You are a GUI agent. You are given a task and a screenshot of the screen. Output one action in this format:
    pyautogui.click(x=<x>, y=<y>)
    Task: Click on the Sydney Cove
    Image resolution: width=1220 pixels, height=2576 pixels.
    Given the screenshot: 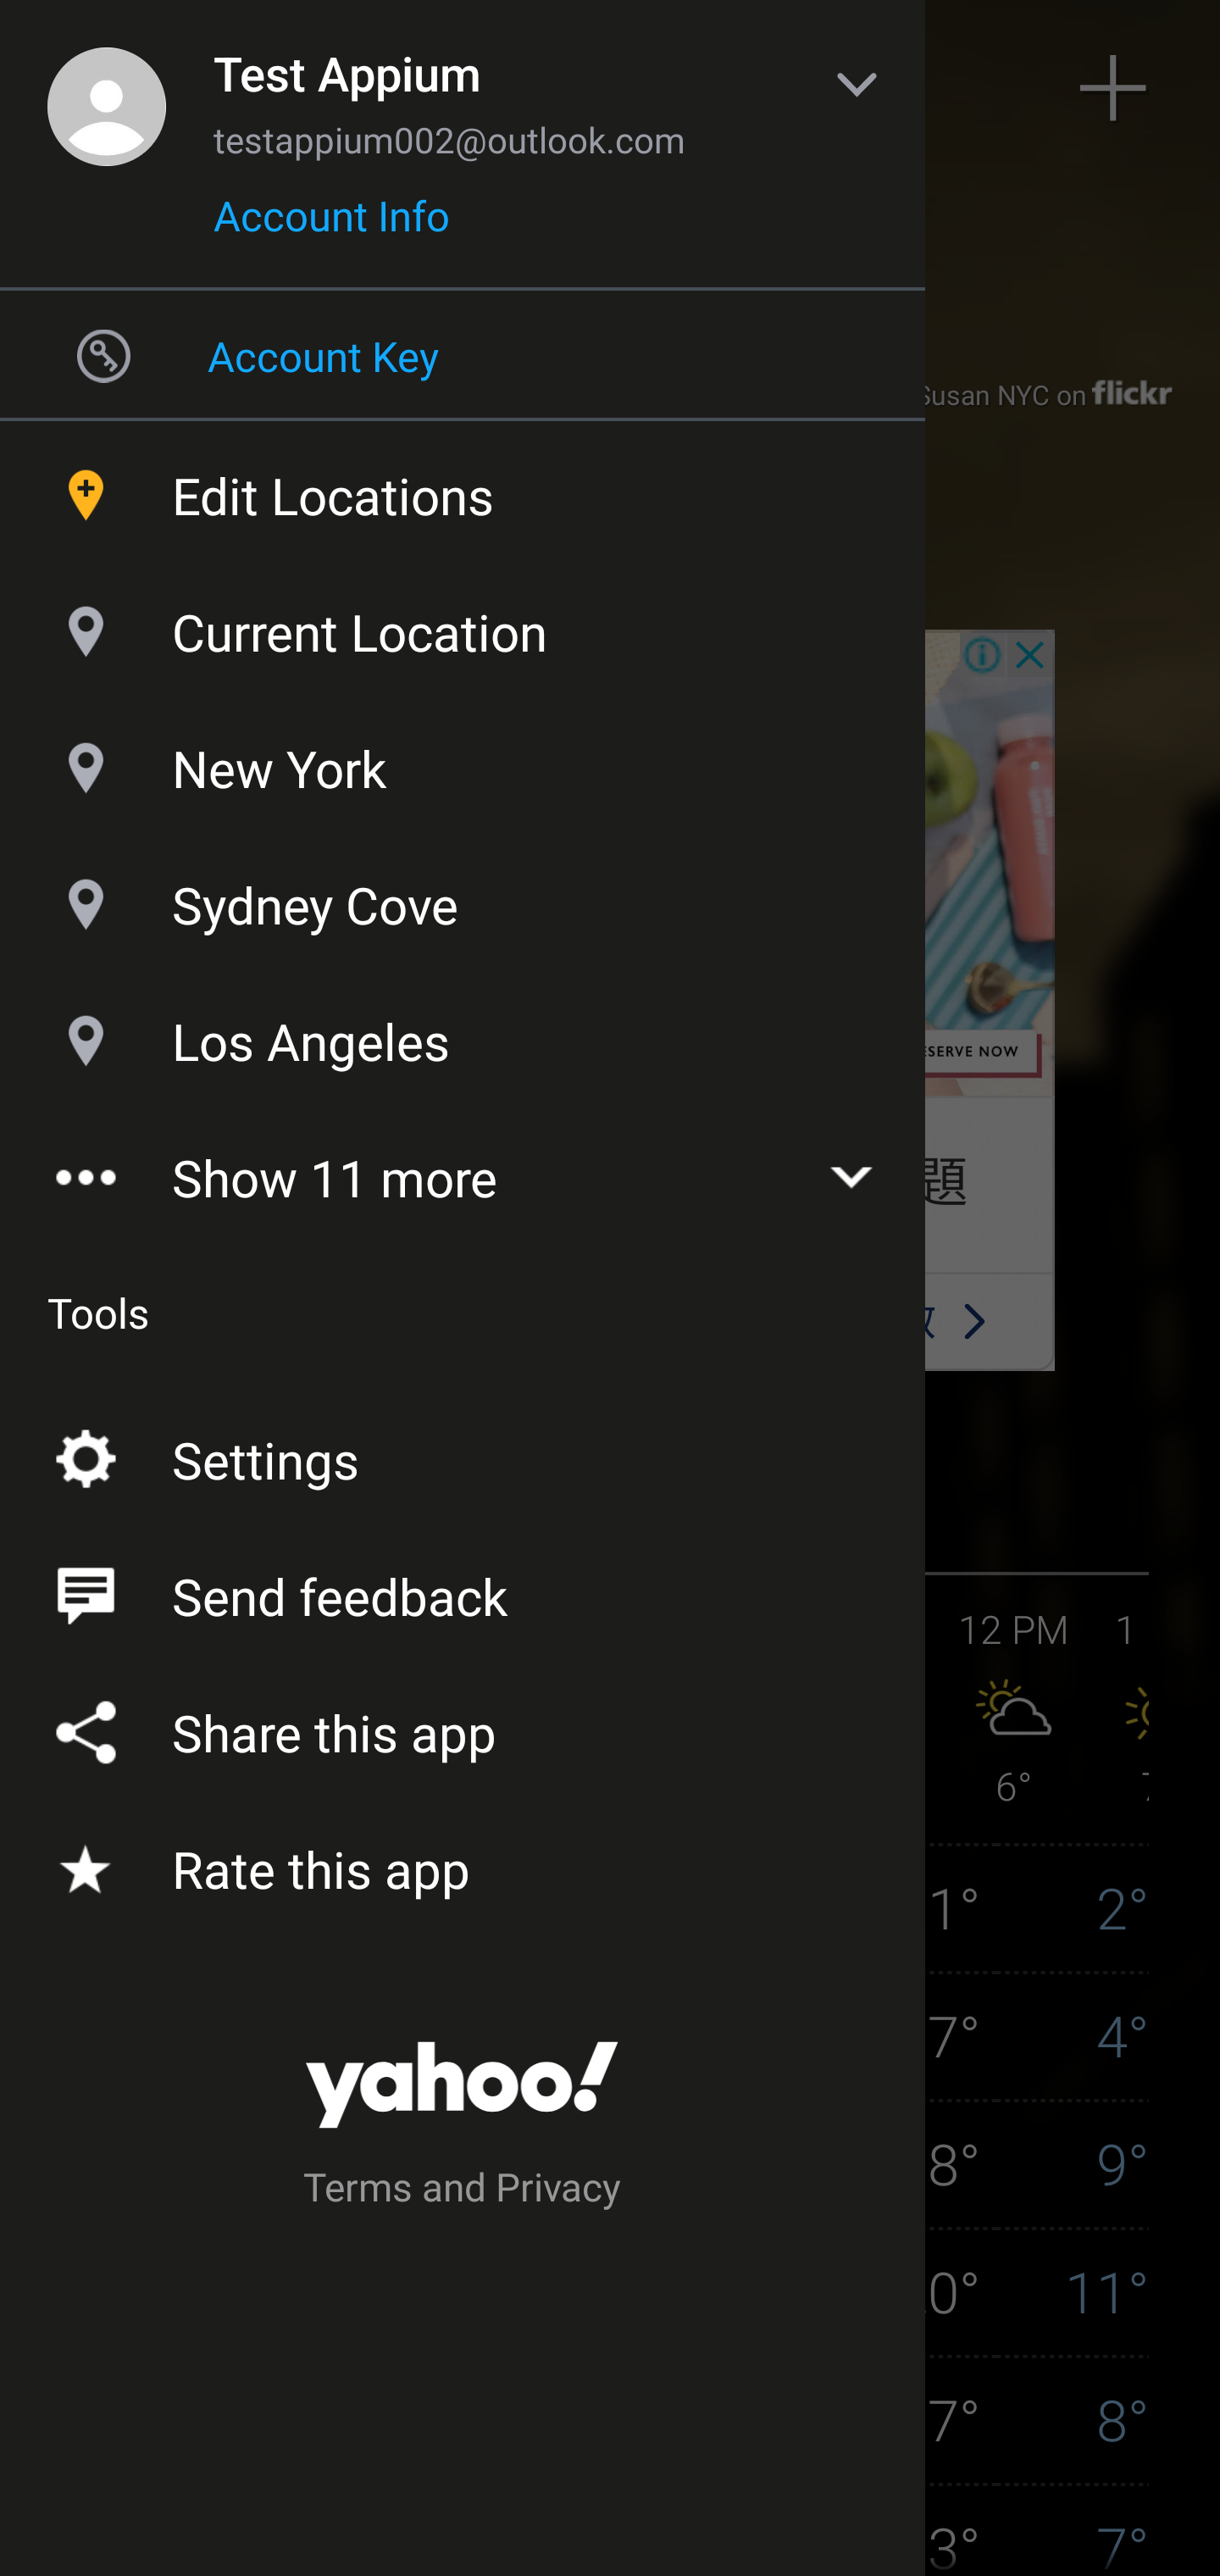 What is the action you would take?
    pyautogui.click(x=463, y=897)
    